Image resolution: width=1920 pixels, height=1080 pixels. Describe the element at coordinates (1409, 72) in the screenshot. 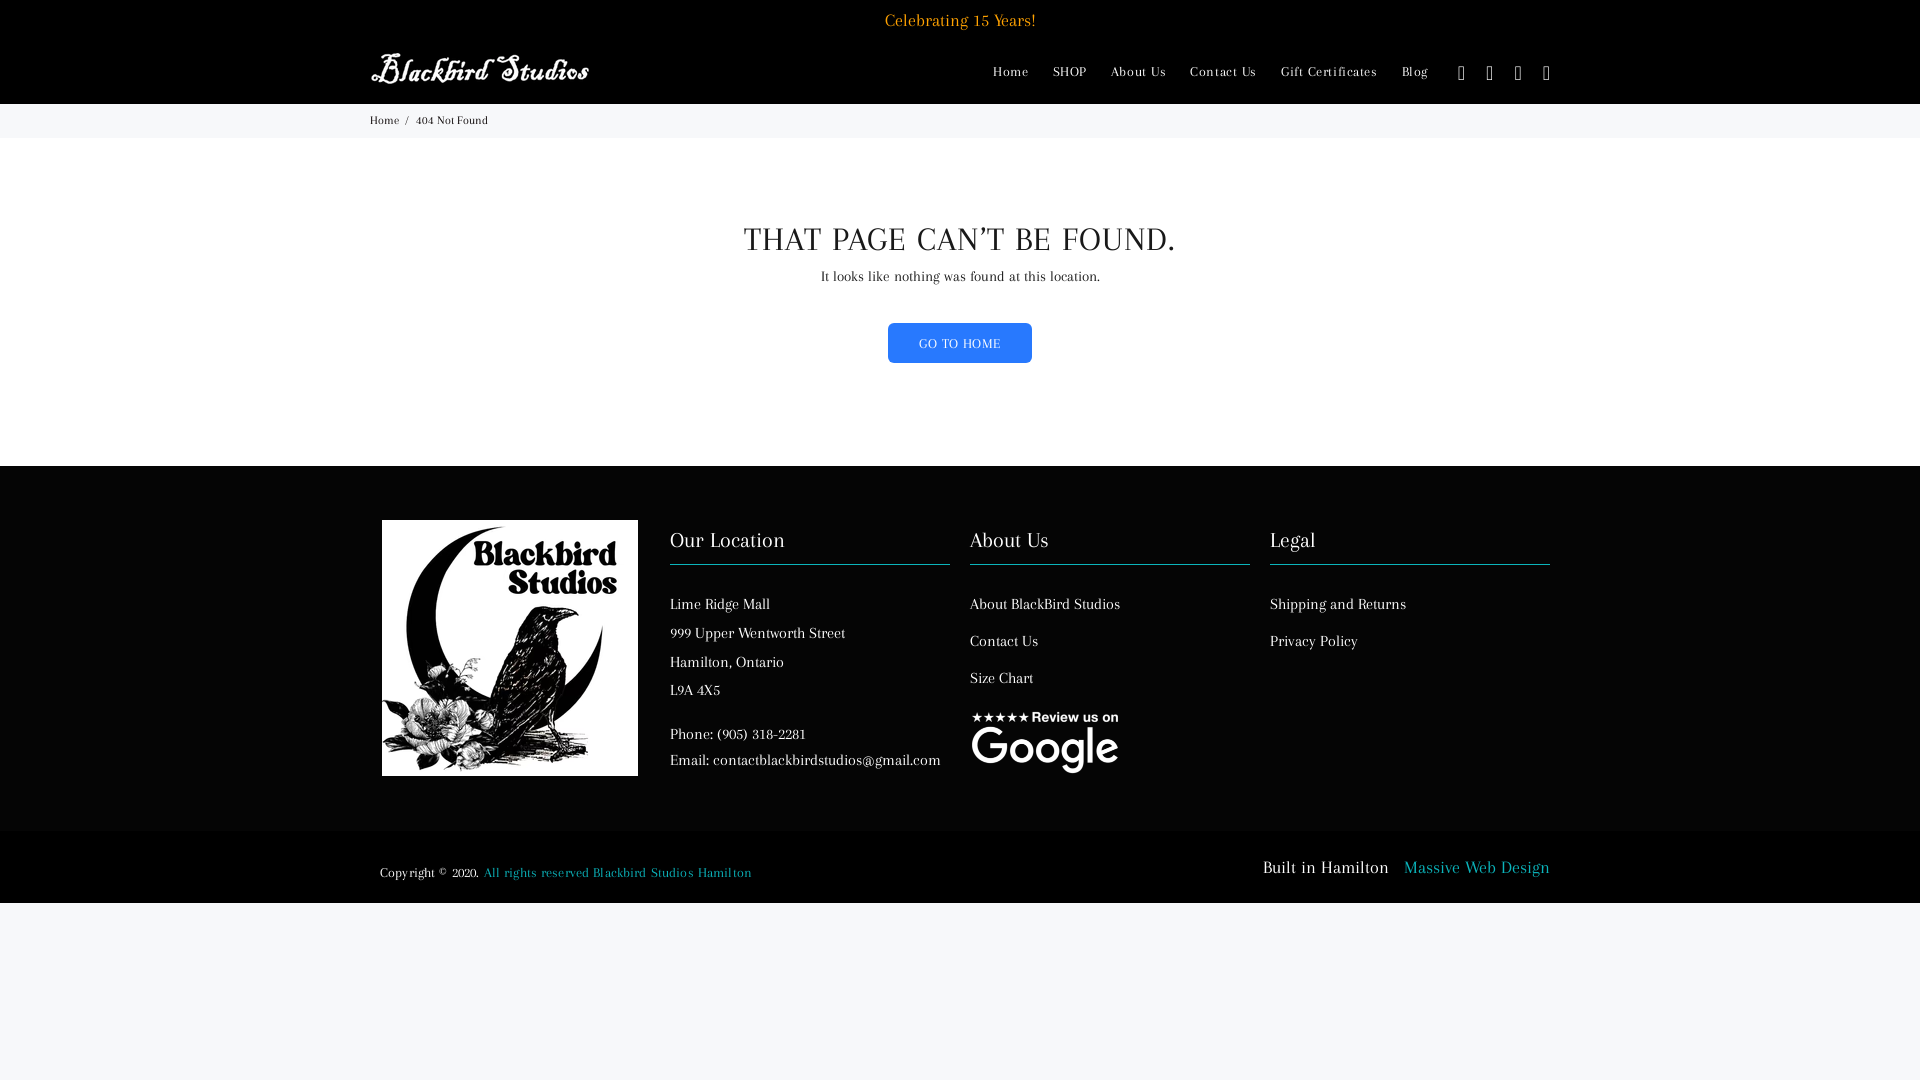

I see `Blog` at that location.